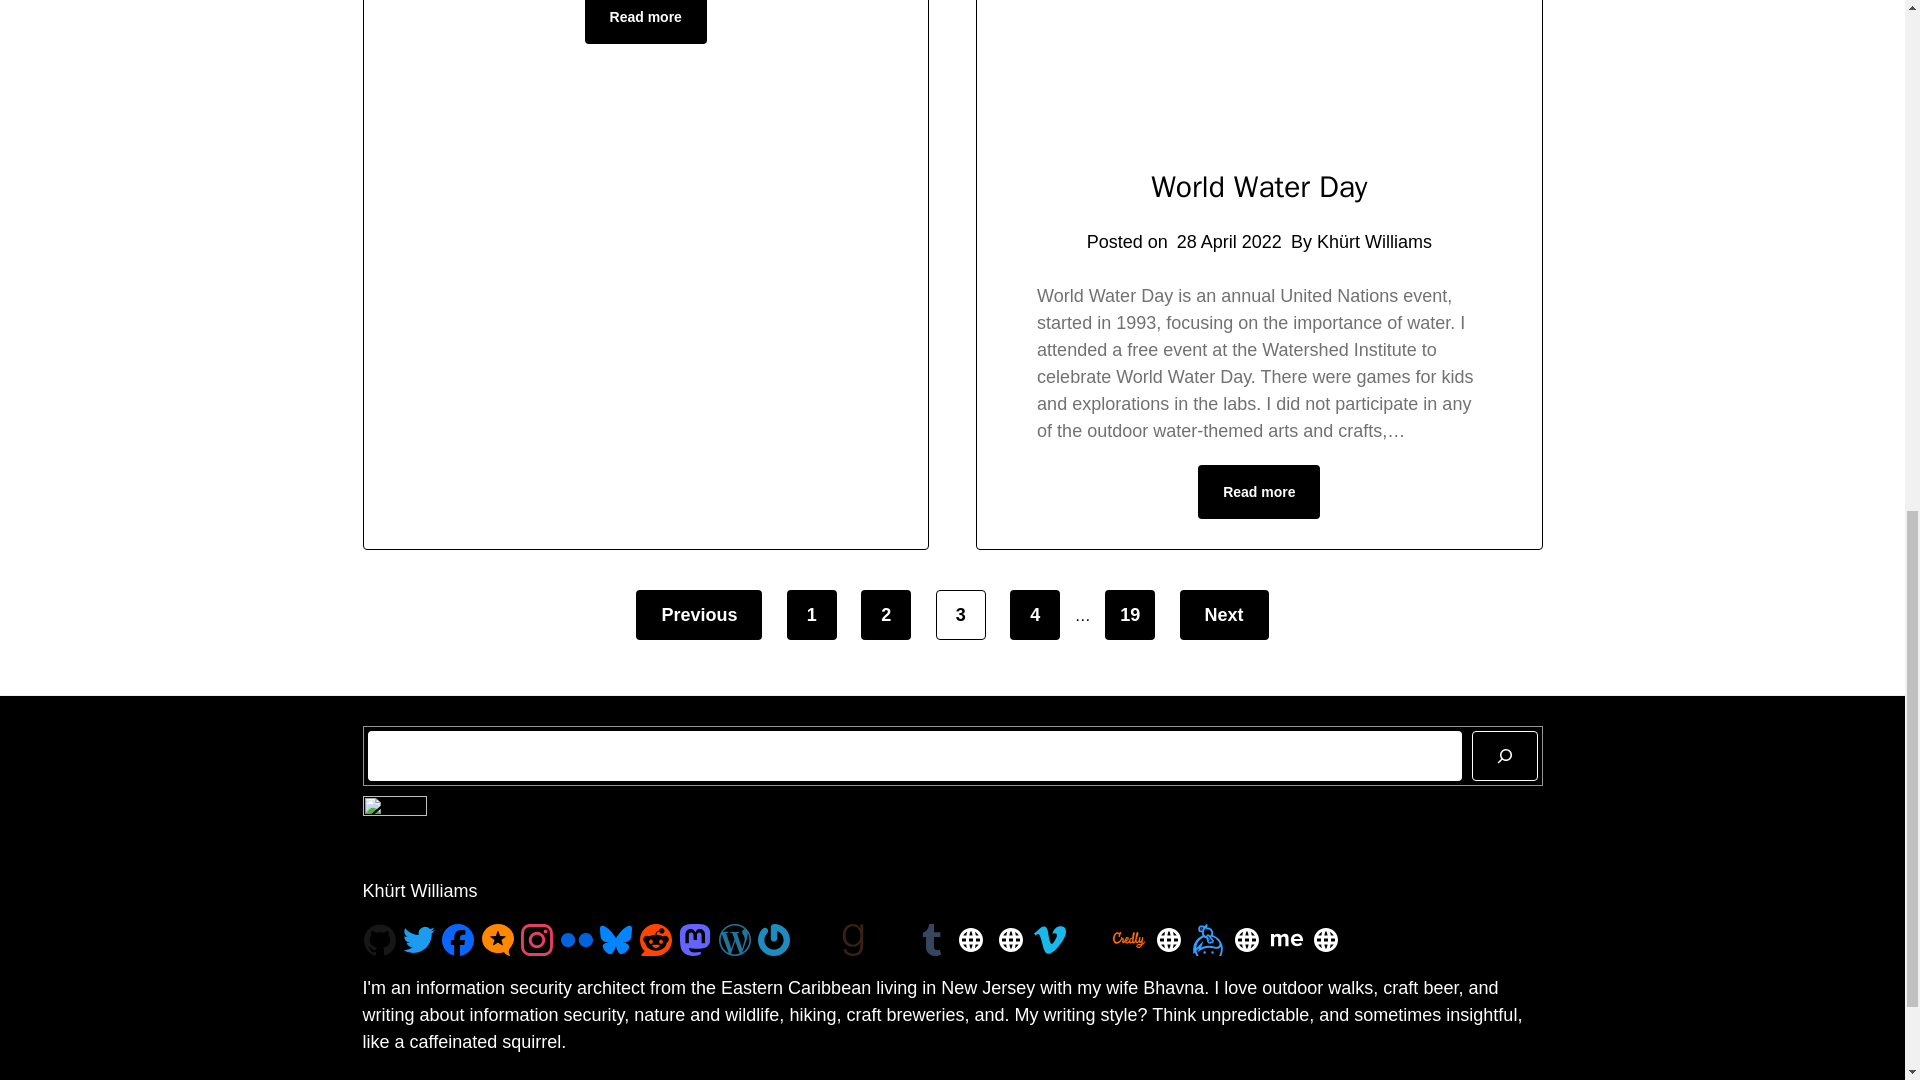 Image resolution: width=1920 pixels, height=1080 pixels. Describe the element at coordinates (885, 614) in the screenshot. I see `2` at that location.